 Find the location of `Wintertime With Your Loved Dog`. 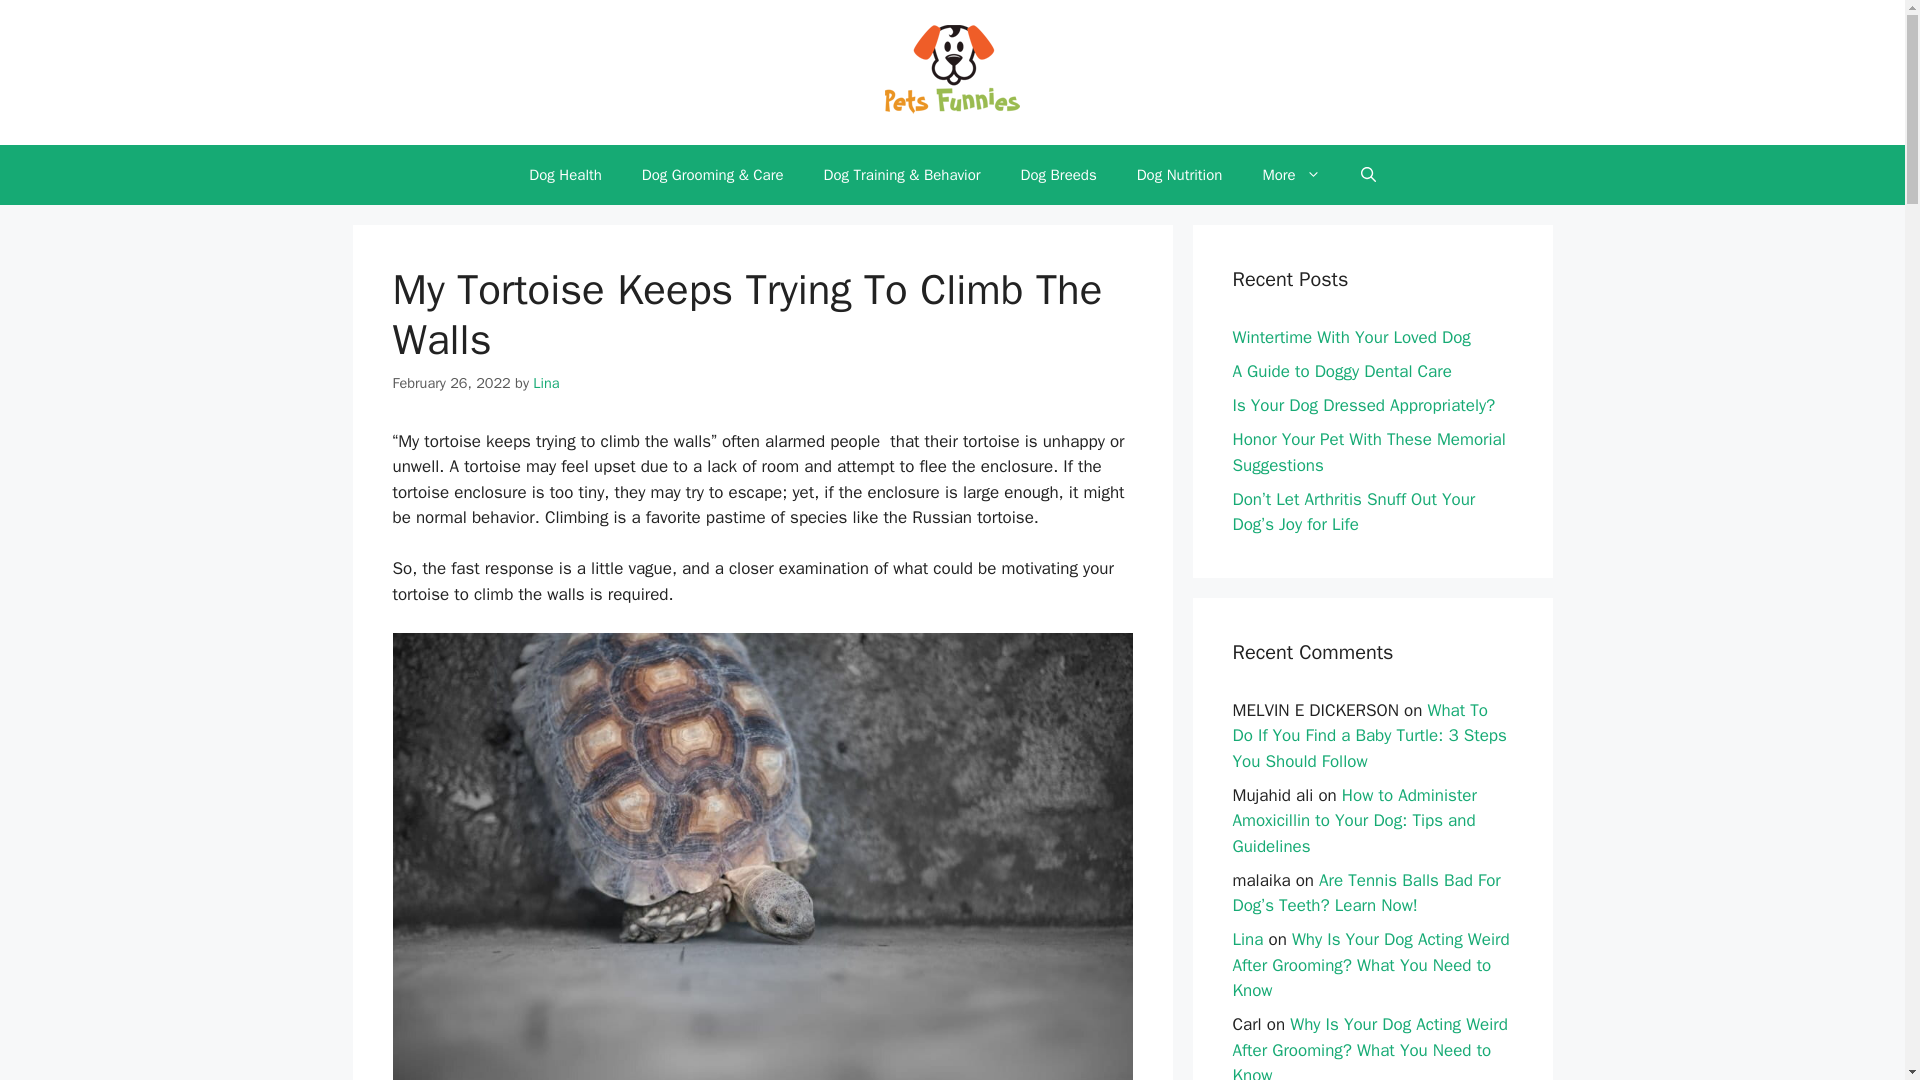

Wintertime With Your Loved Dog is located at coordinates (1351, 337).